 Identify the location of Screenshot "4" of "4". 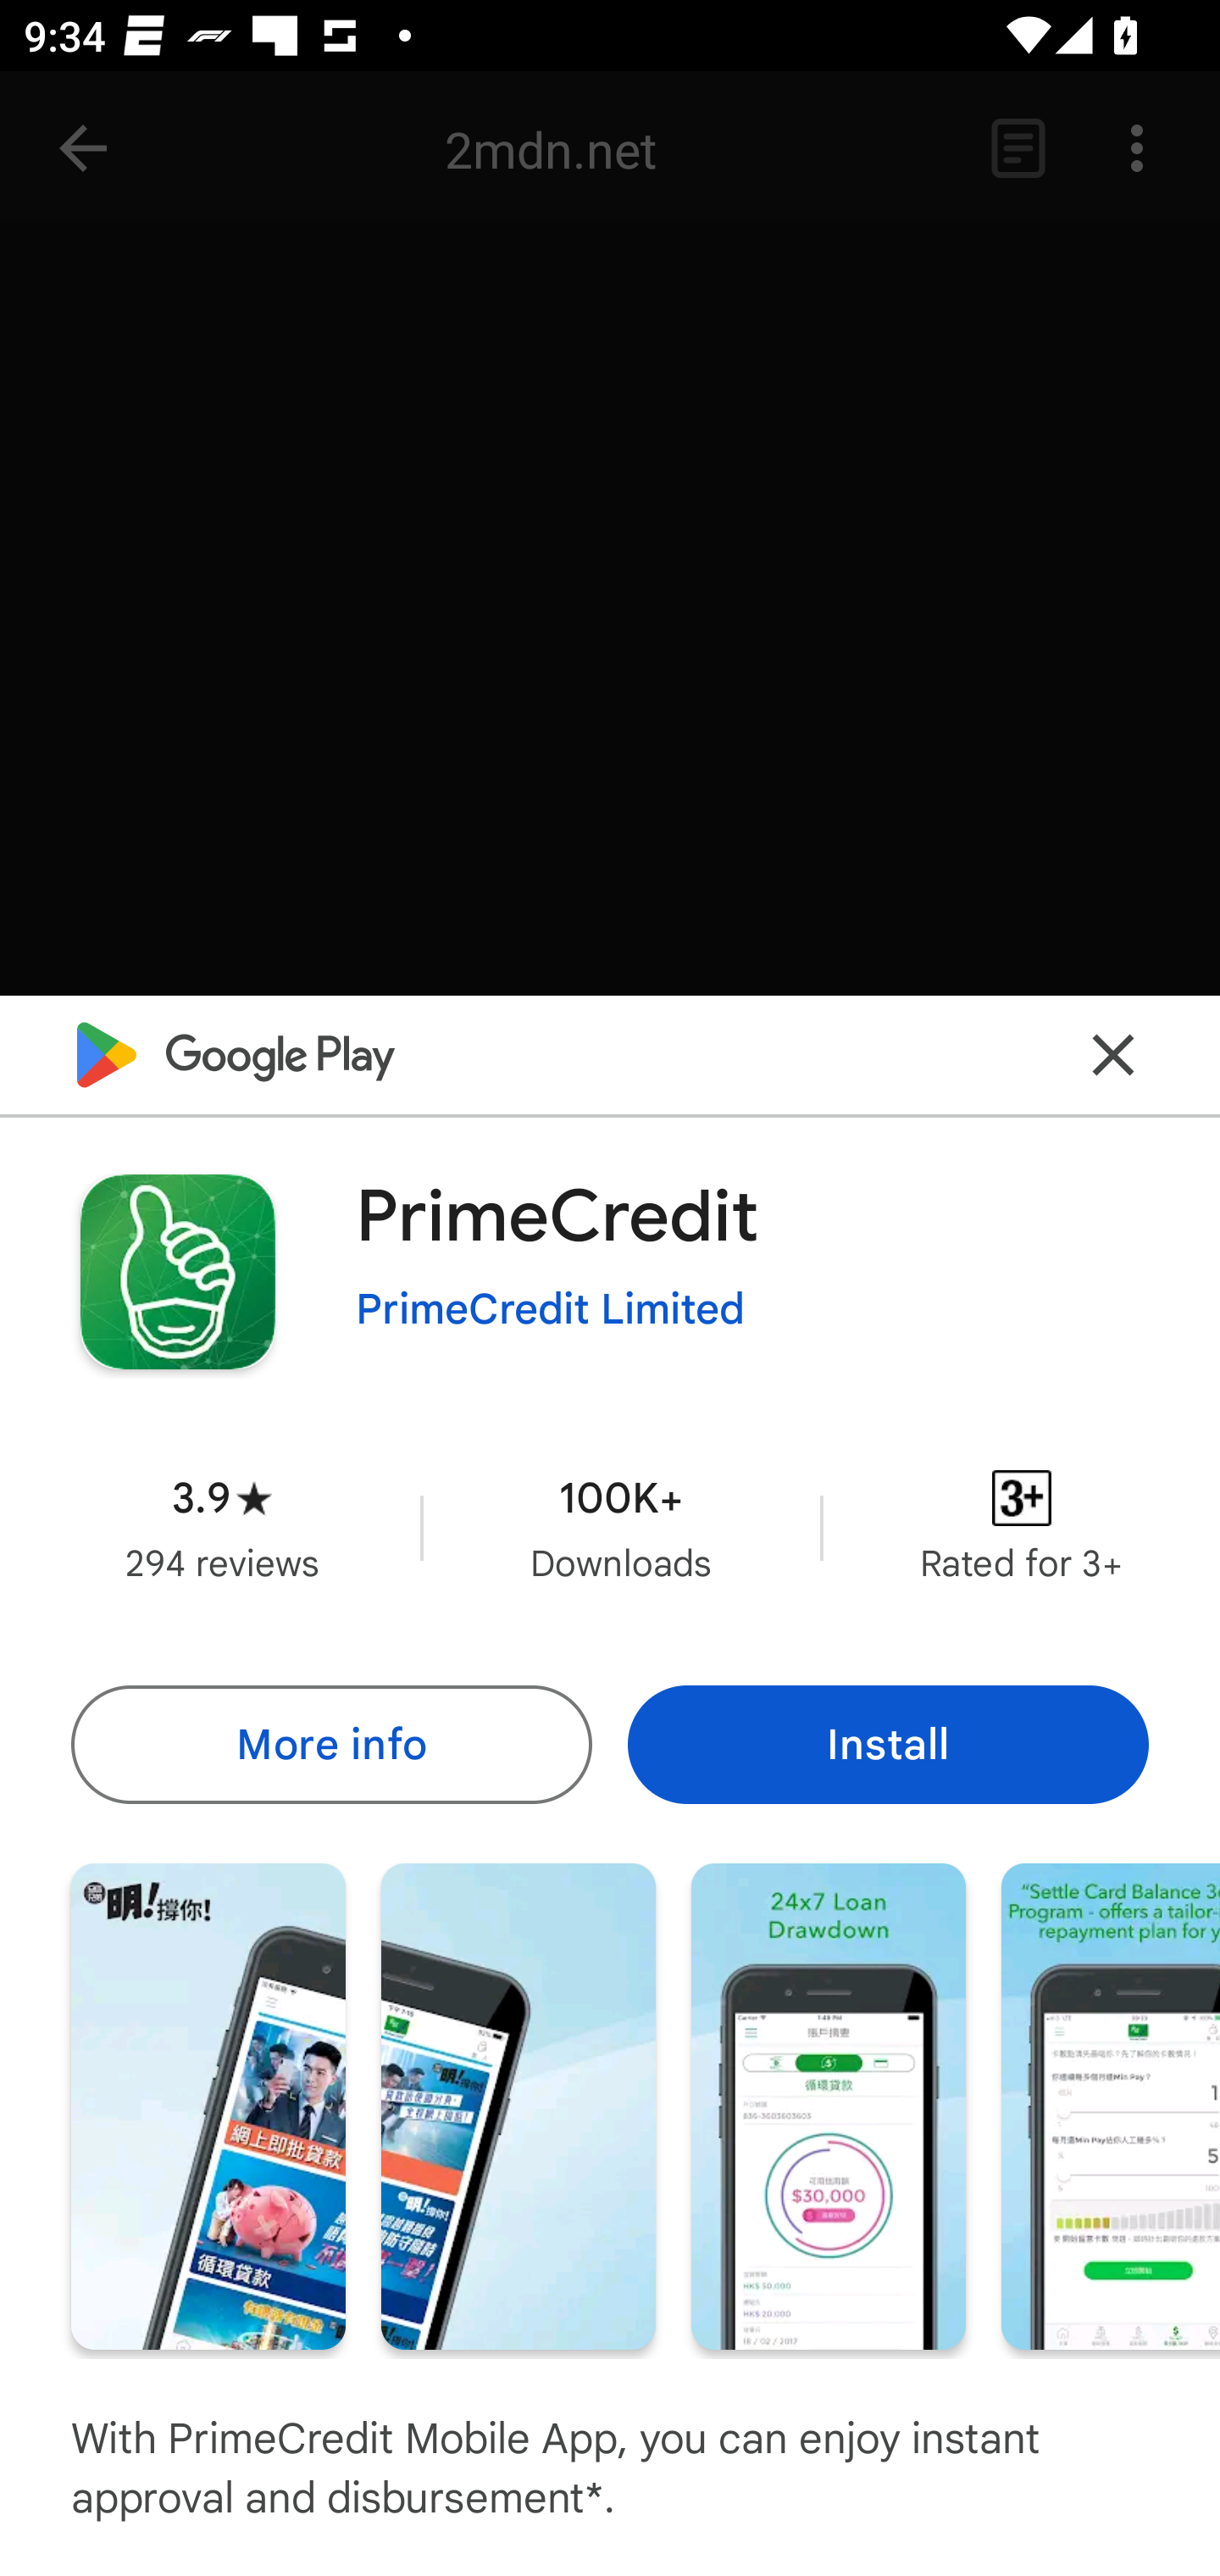
(1111, 2105).